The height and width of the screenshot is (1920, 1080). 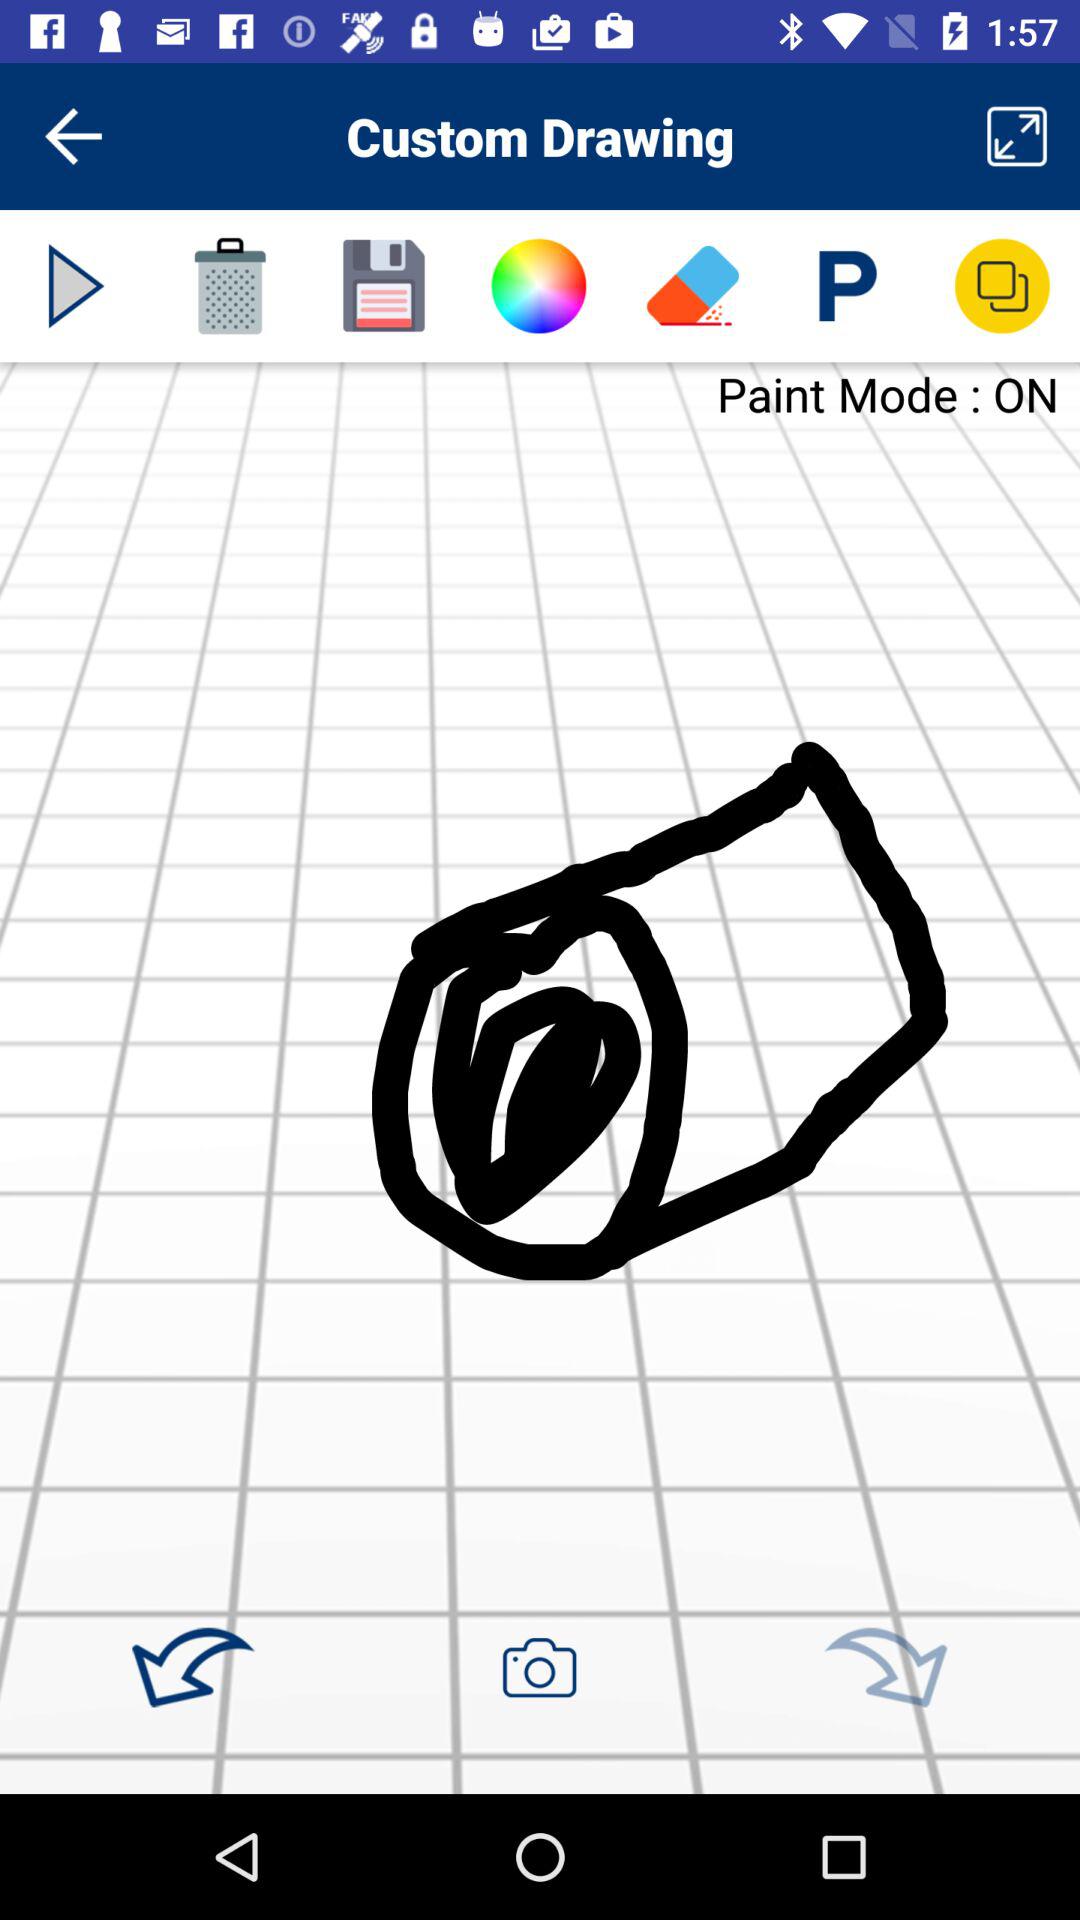 What do you see at coordinates (693, 286) in the screenshot?
I see `erase drawing` at bounding box center [693, 286].